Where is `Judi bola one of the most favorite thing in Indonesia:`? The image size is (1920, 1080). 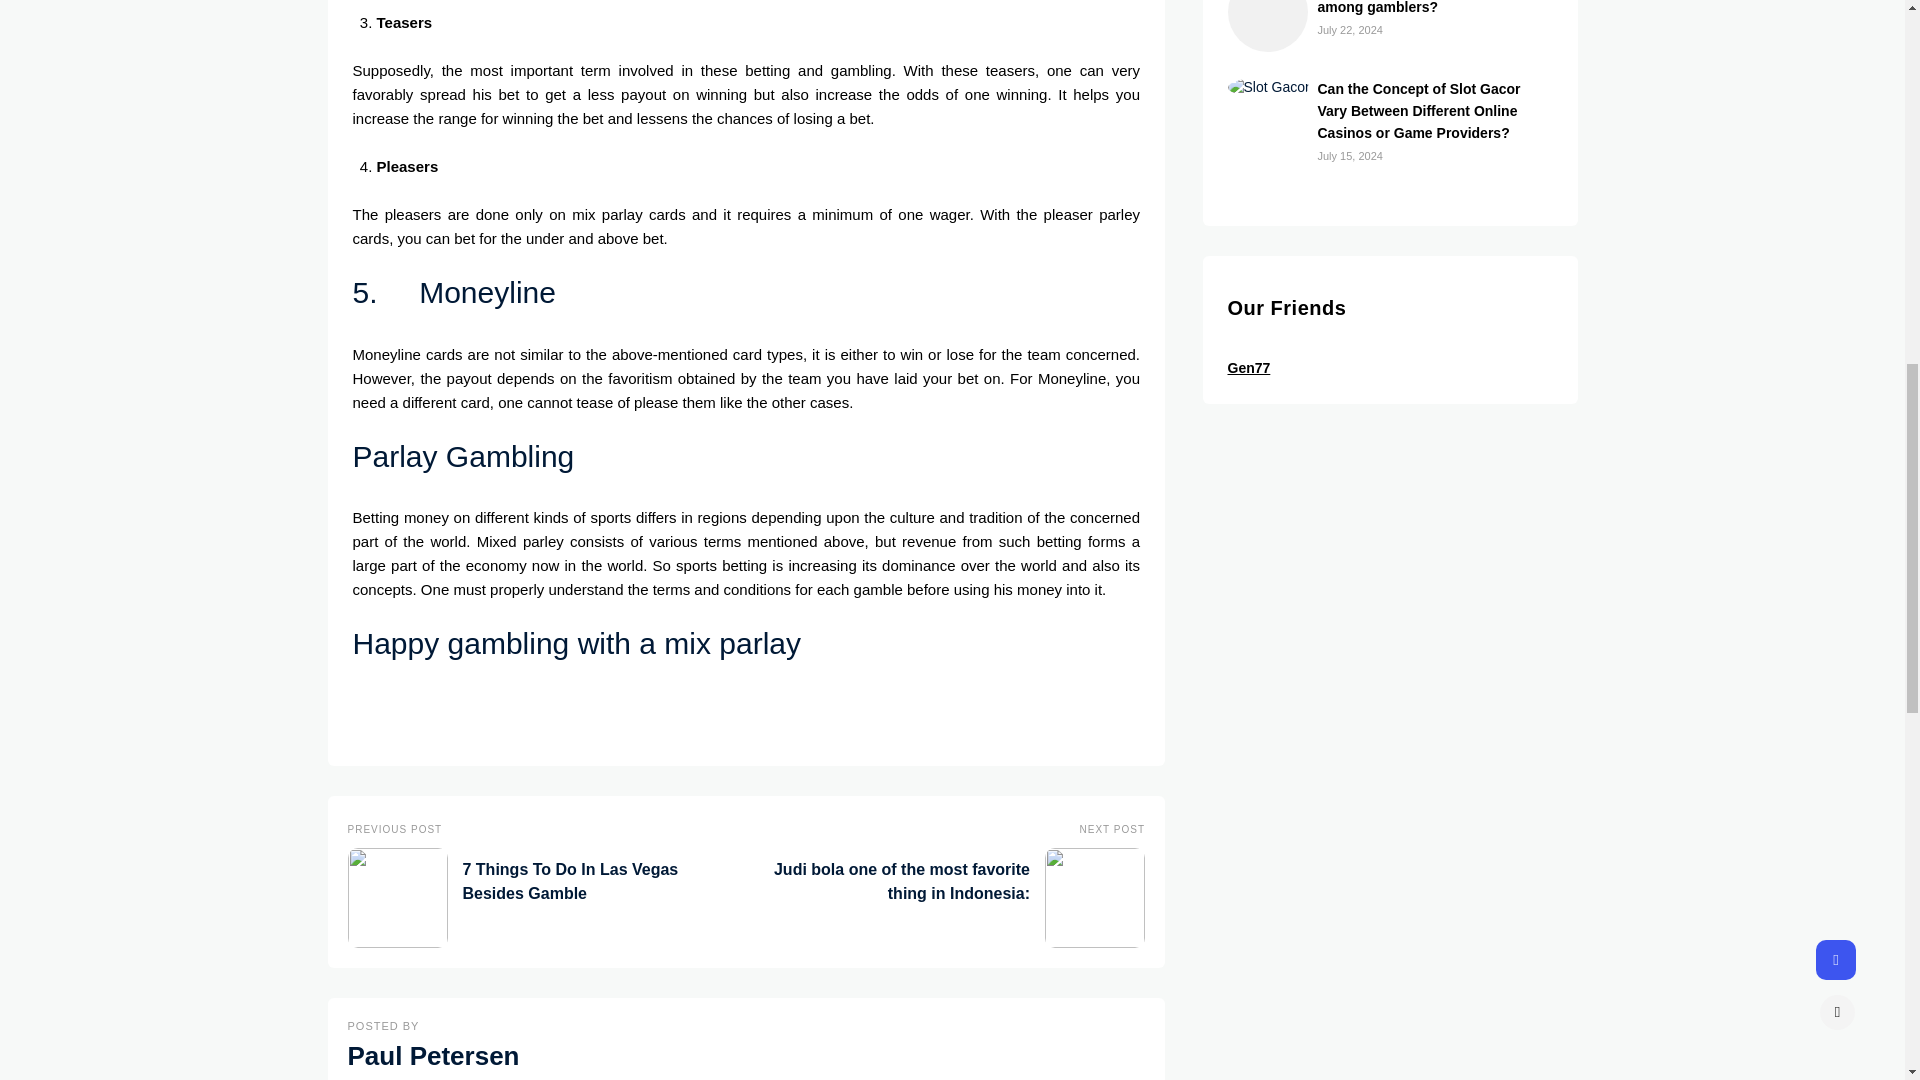
Judi bola one of the most favorite thing in Indonesia: is located at coordinates (955, 901).